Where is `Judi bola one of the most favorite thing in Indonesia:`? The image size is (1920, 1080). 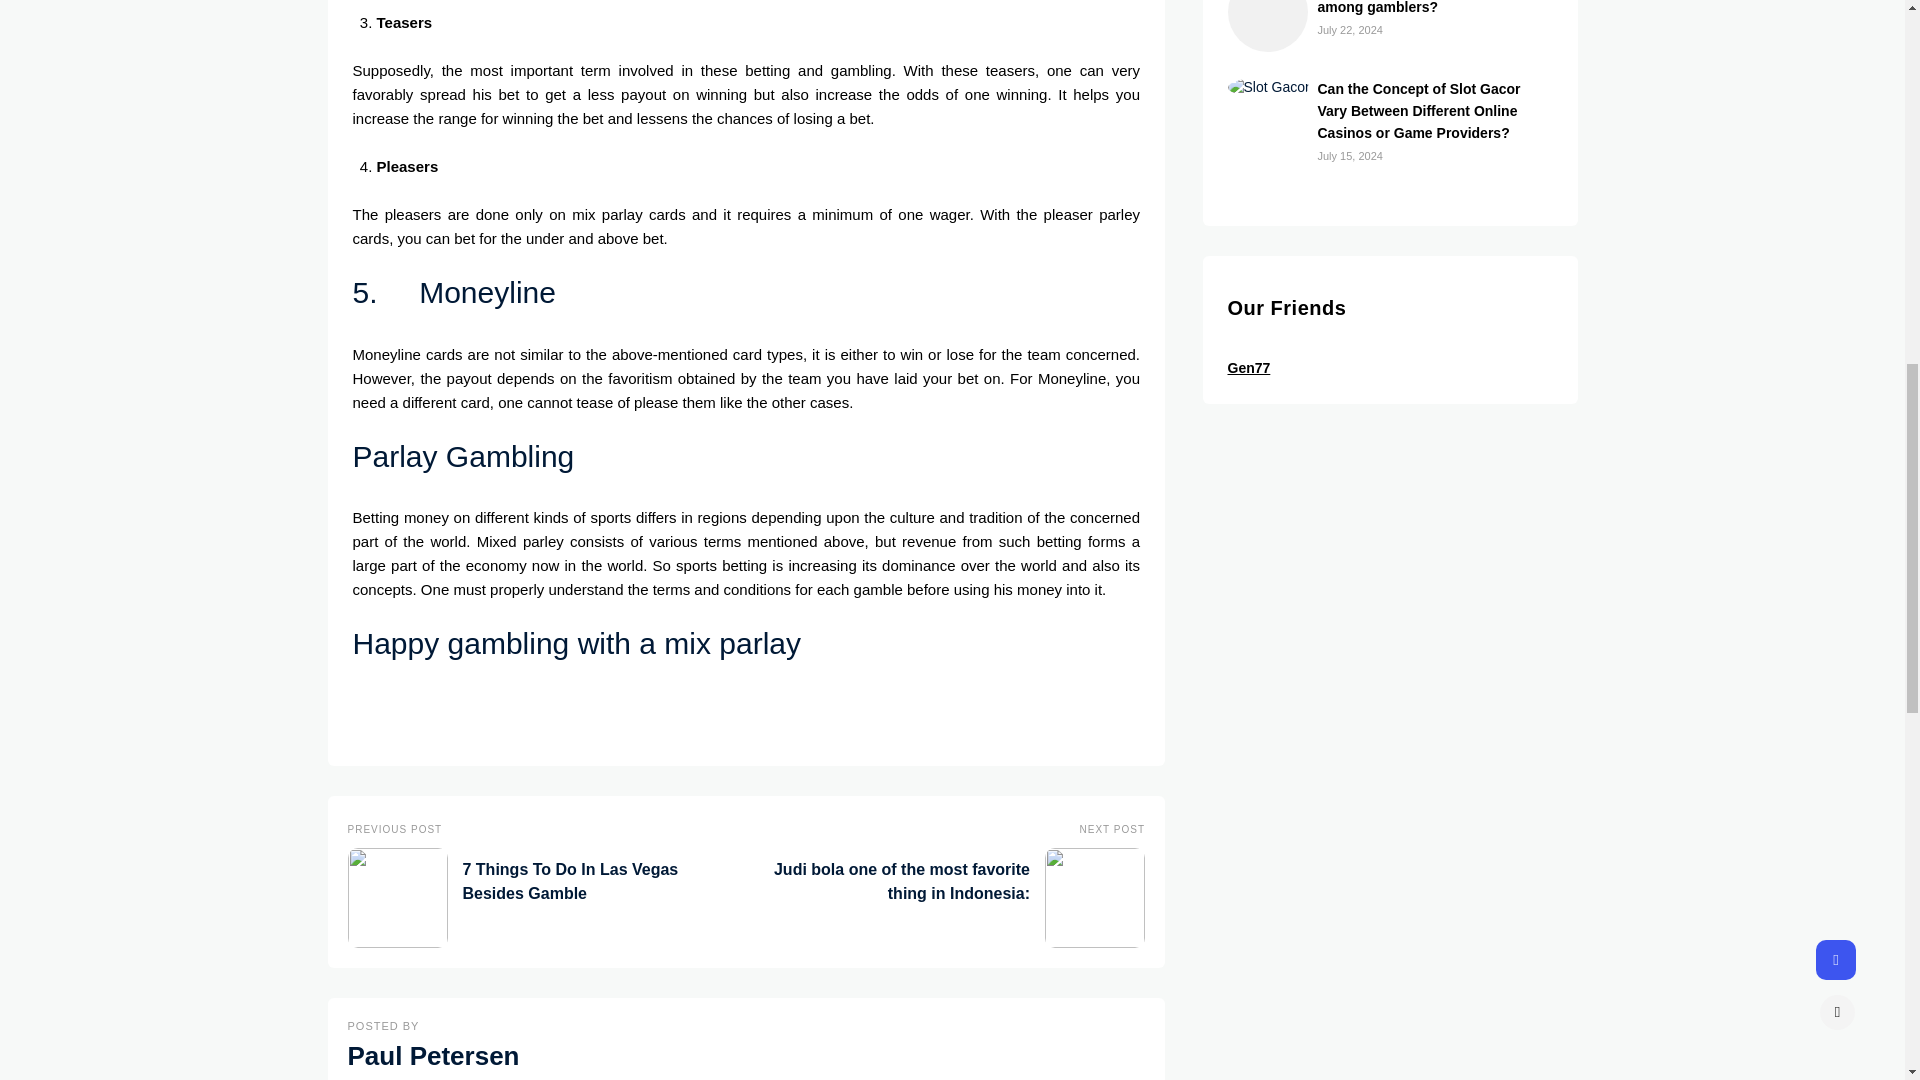
Judi bola one of the most favorite thing in Indonesia: is located at coordinates (955, 901).